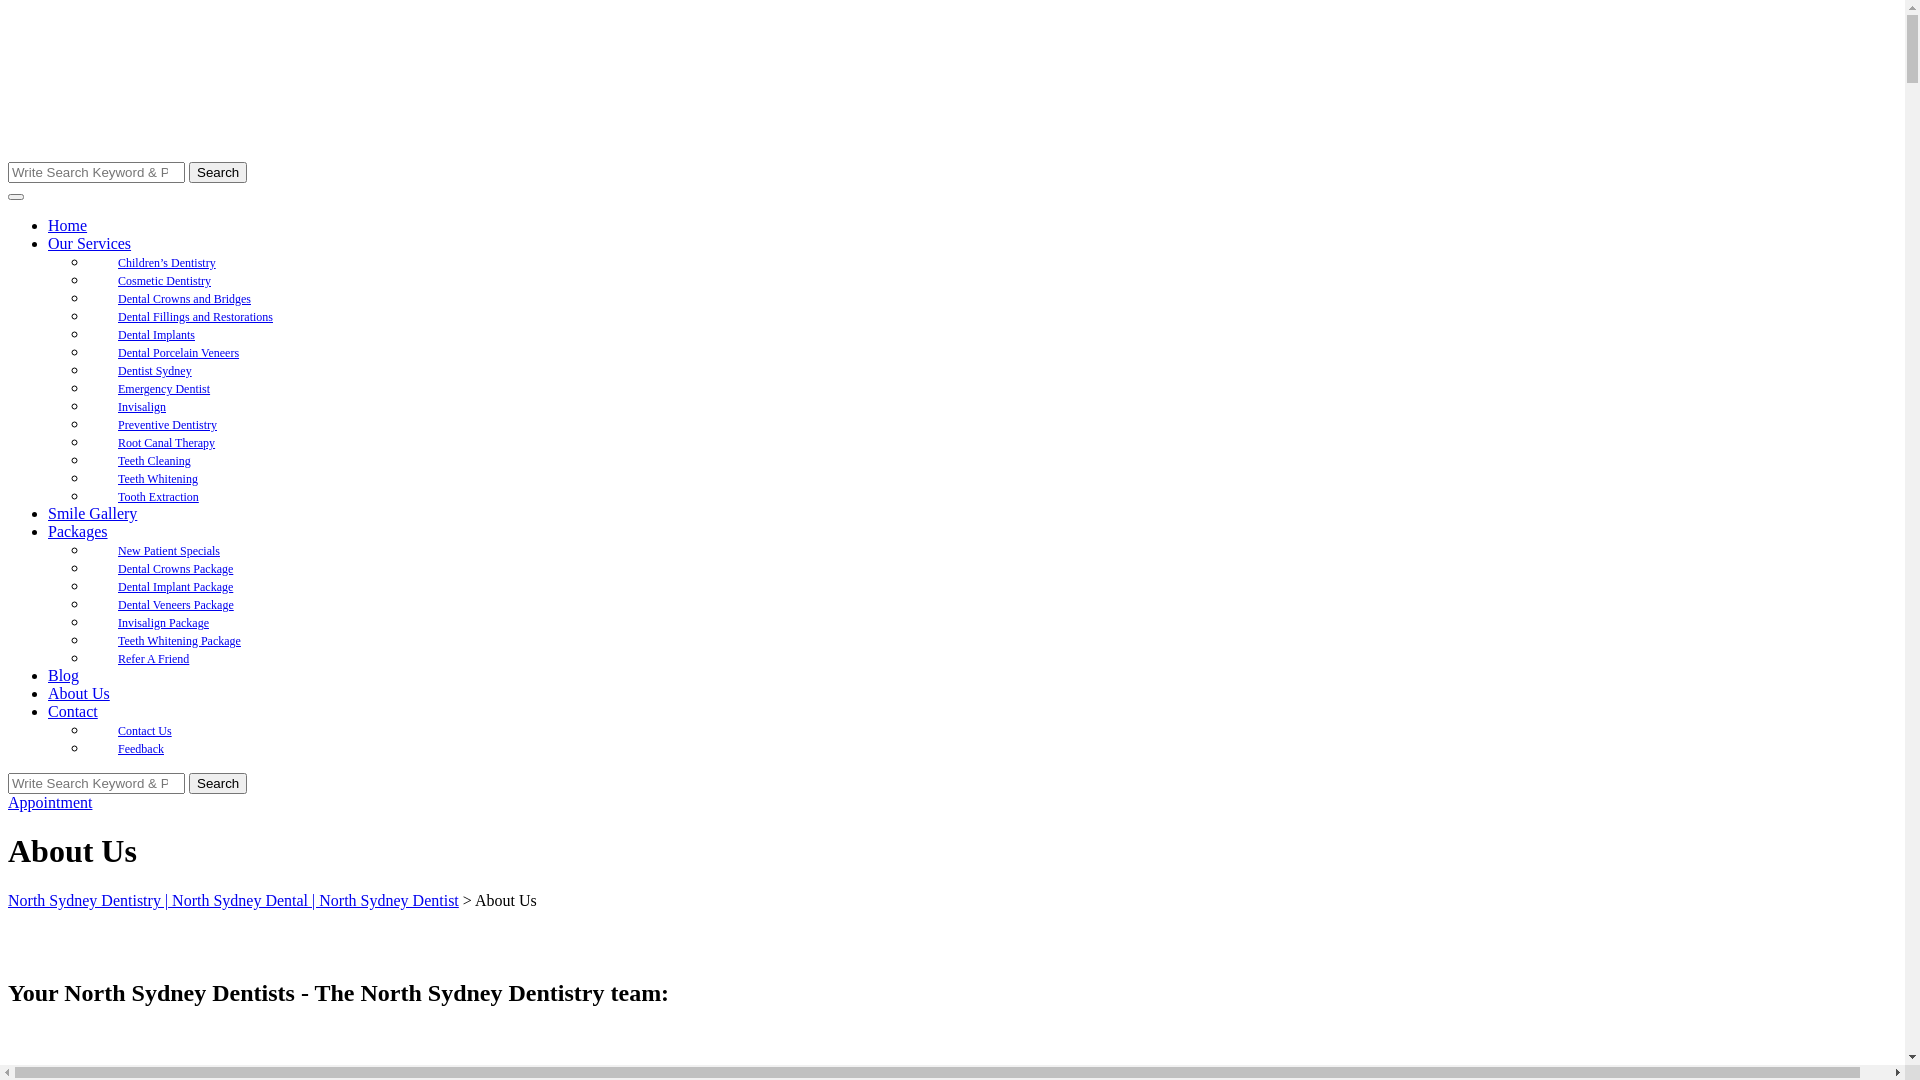 The height and width of the screenshot is (1080, 1920). Describe the element at coordinates (155, 371) in the screenshot. I see `Dentist Sydney` at that location.